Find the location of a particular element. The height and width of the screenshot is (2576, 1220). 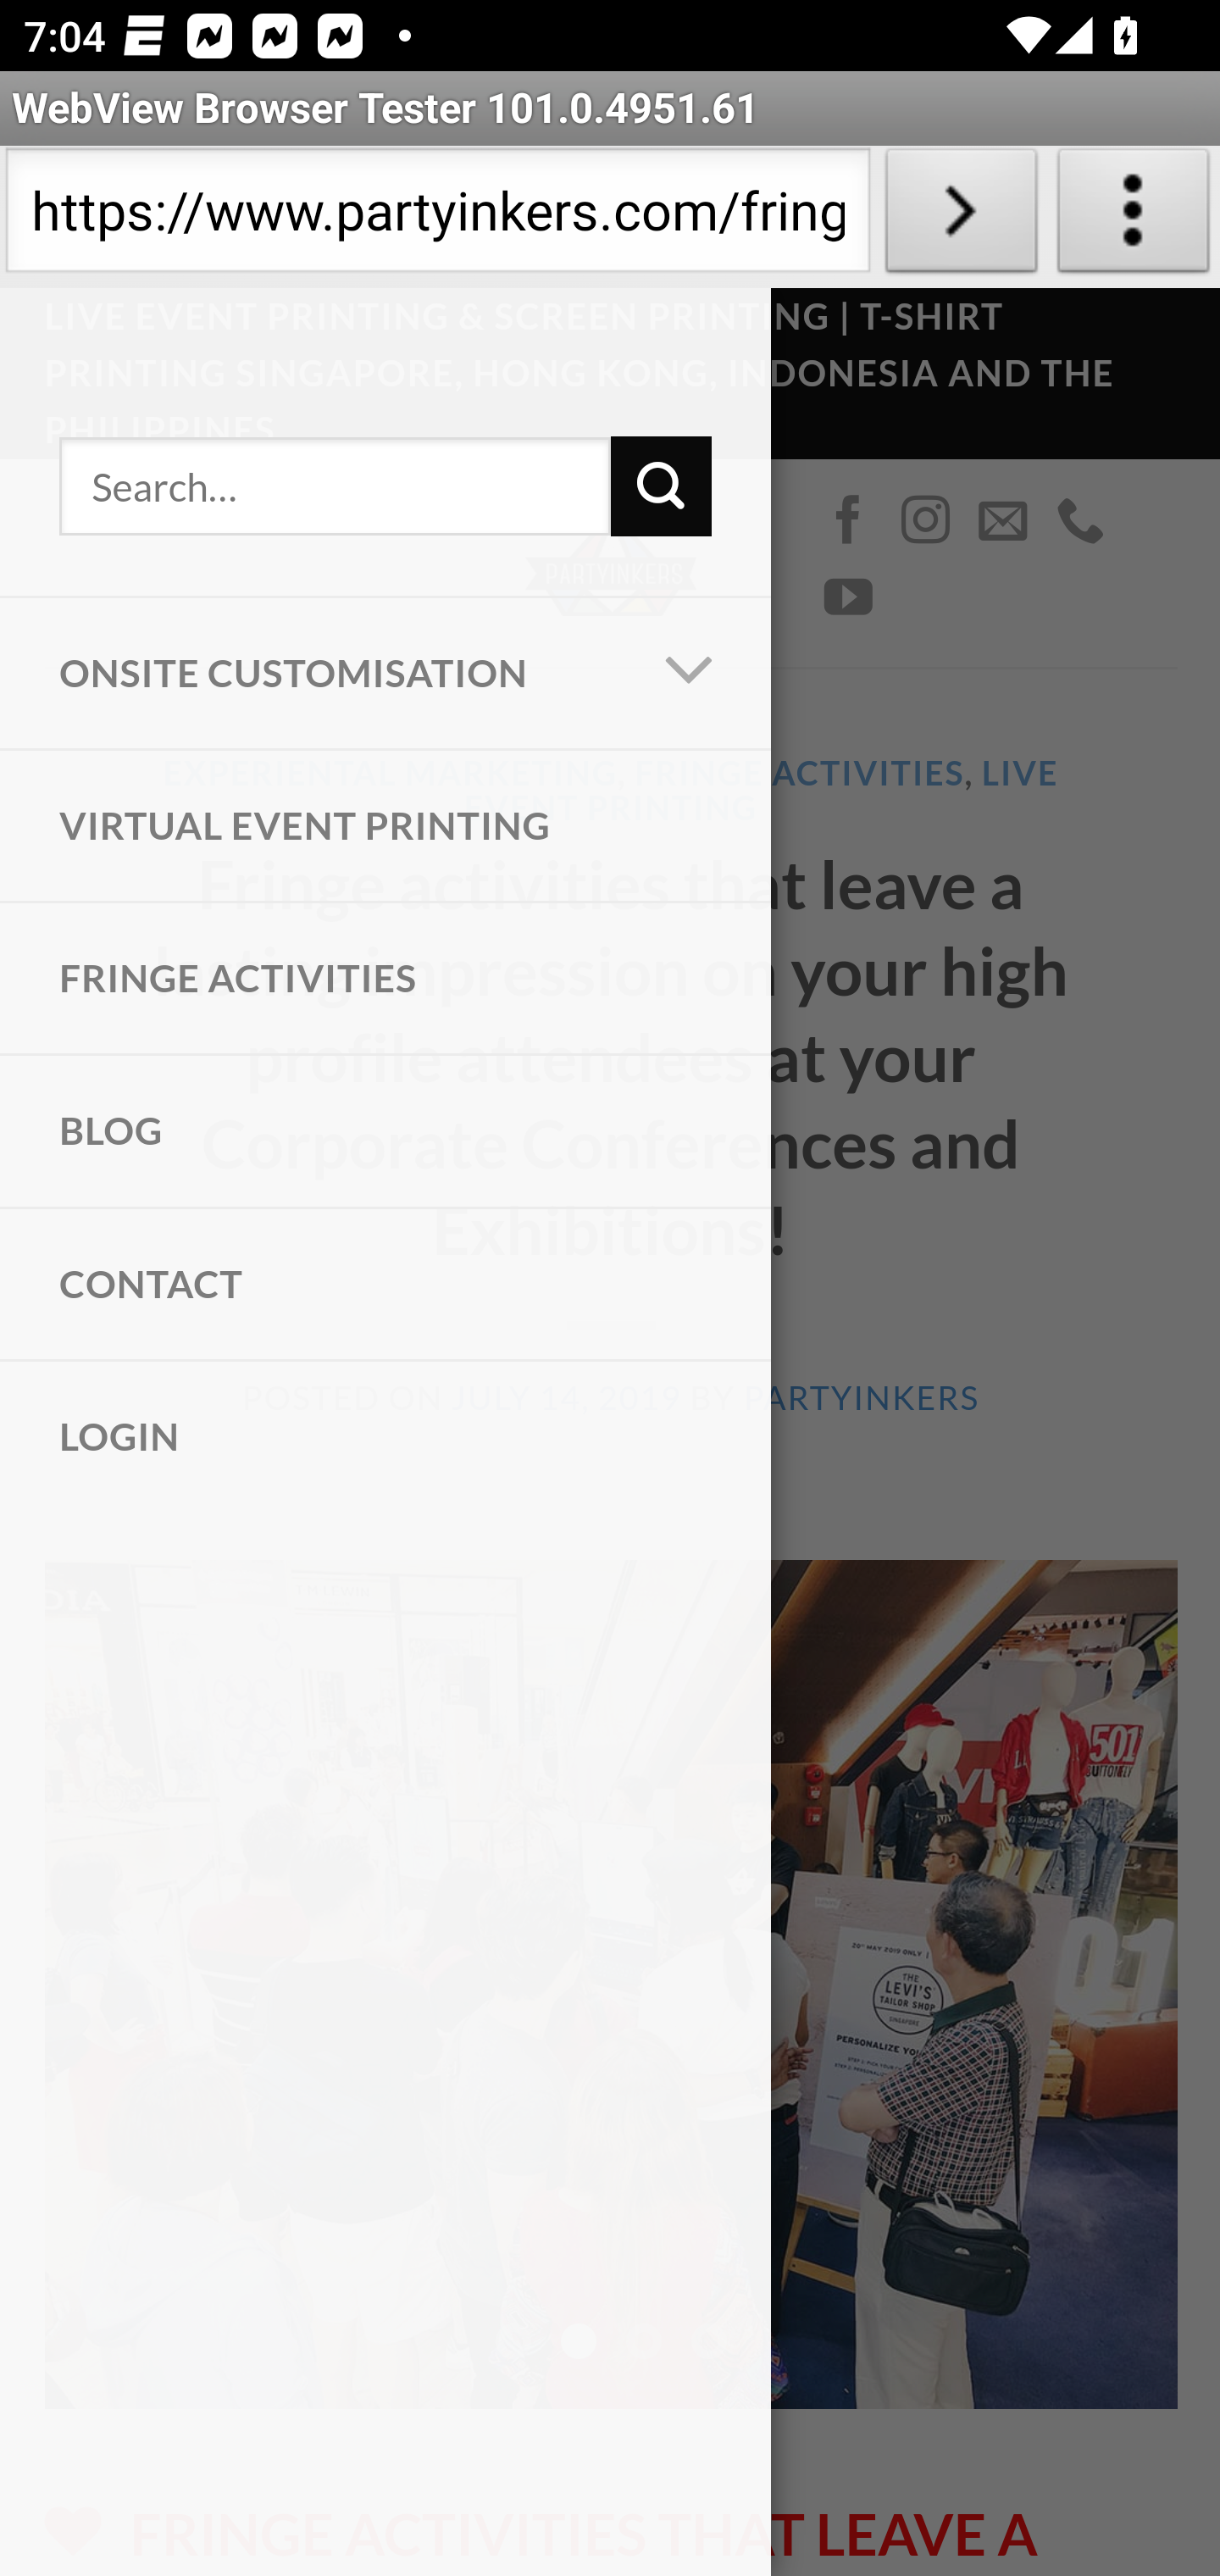

About WebView is located at coordinates (1134, 217).